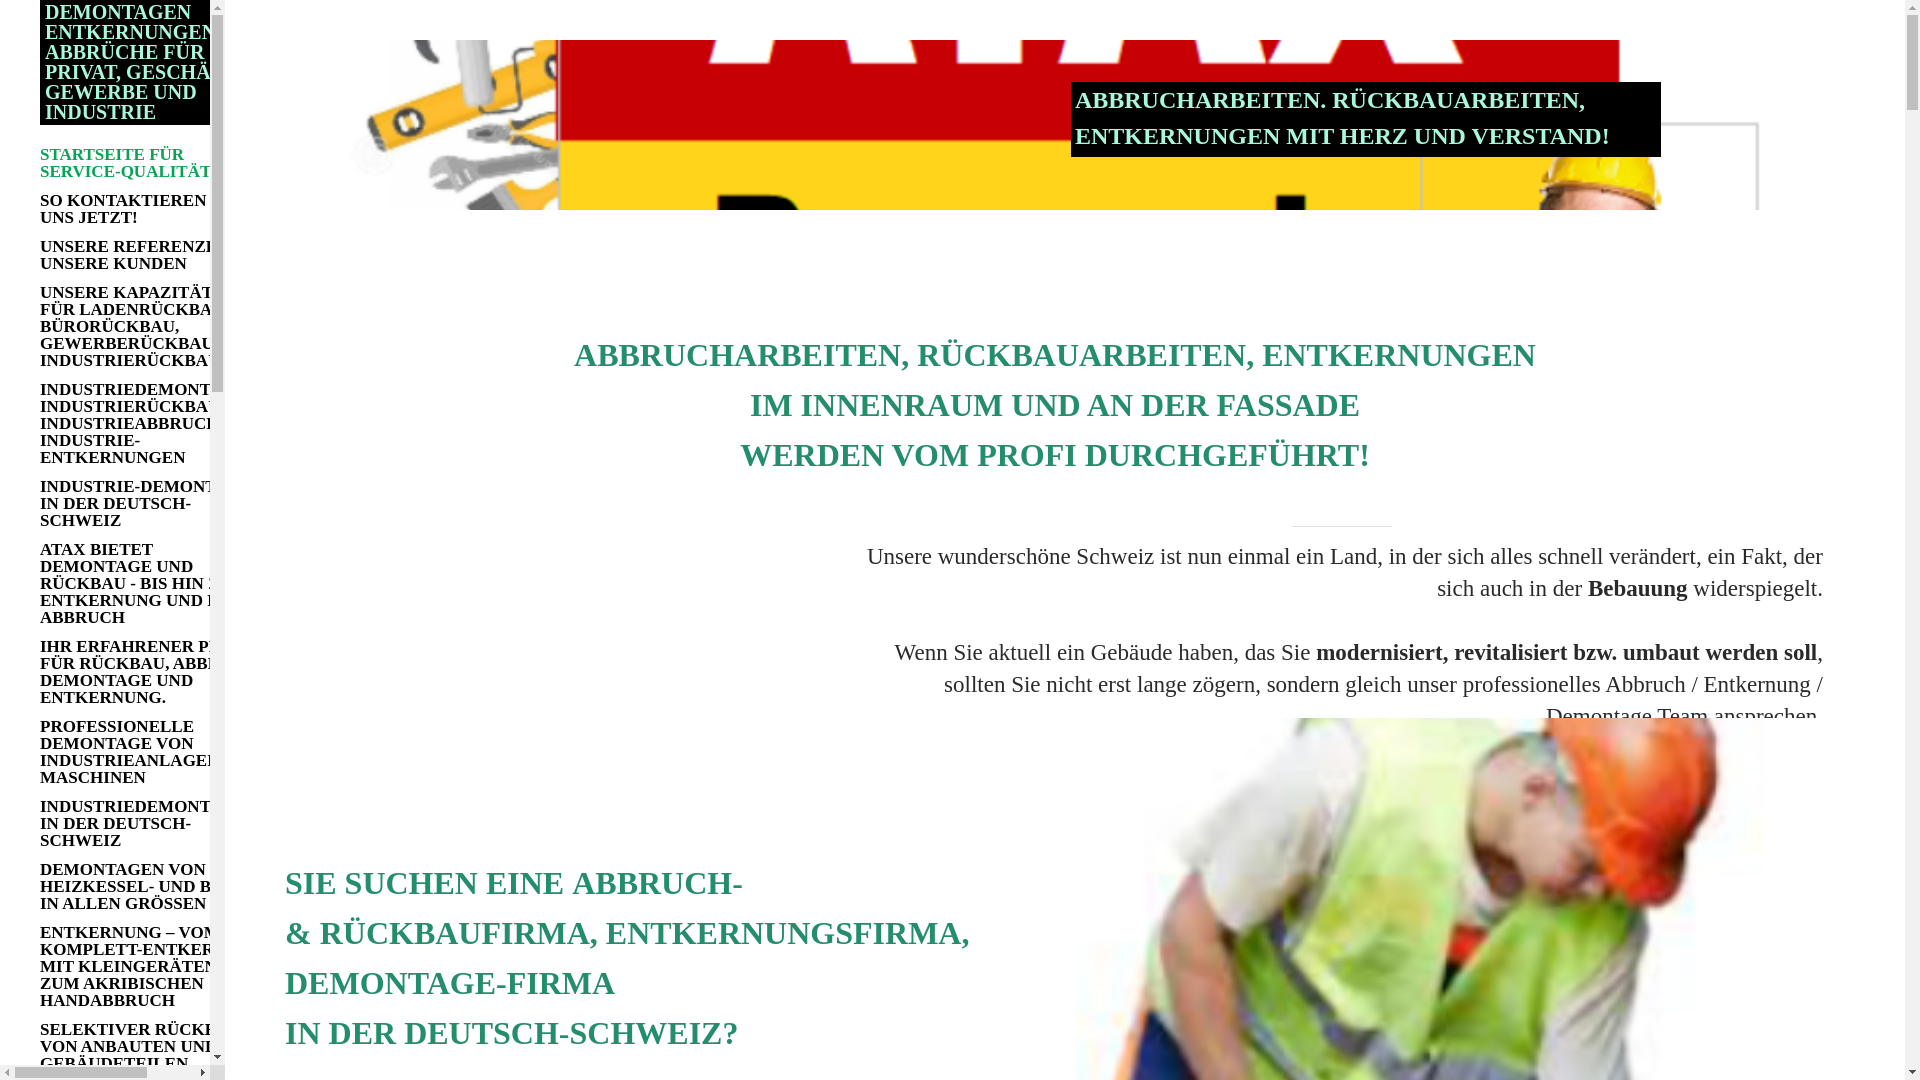 Image resolution: width=1920 pixels, height=1080 pixels. I want to click on PROFESSIONELLE DEMONTAGE VON INDUSTRIEANLAGEN UND MASCHINEN, so click(154, 752).